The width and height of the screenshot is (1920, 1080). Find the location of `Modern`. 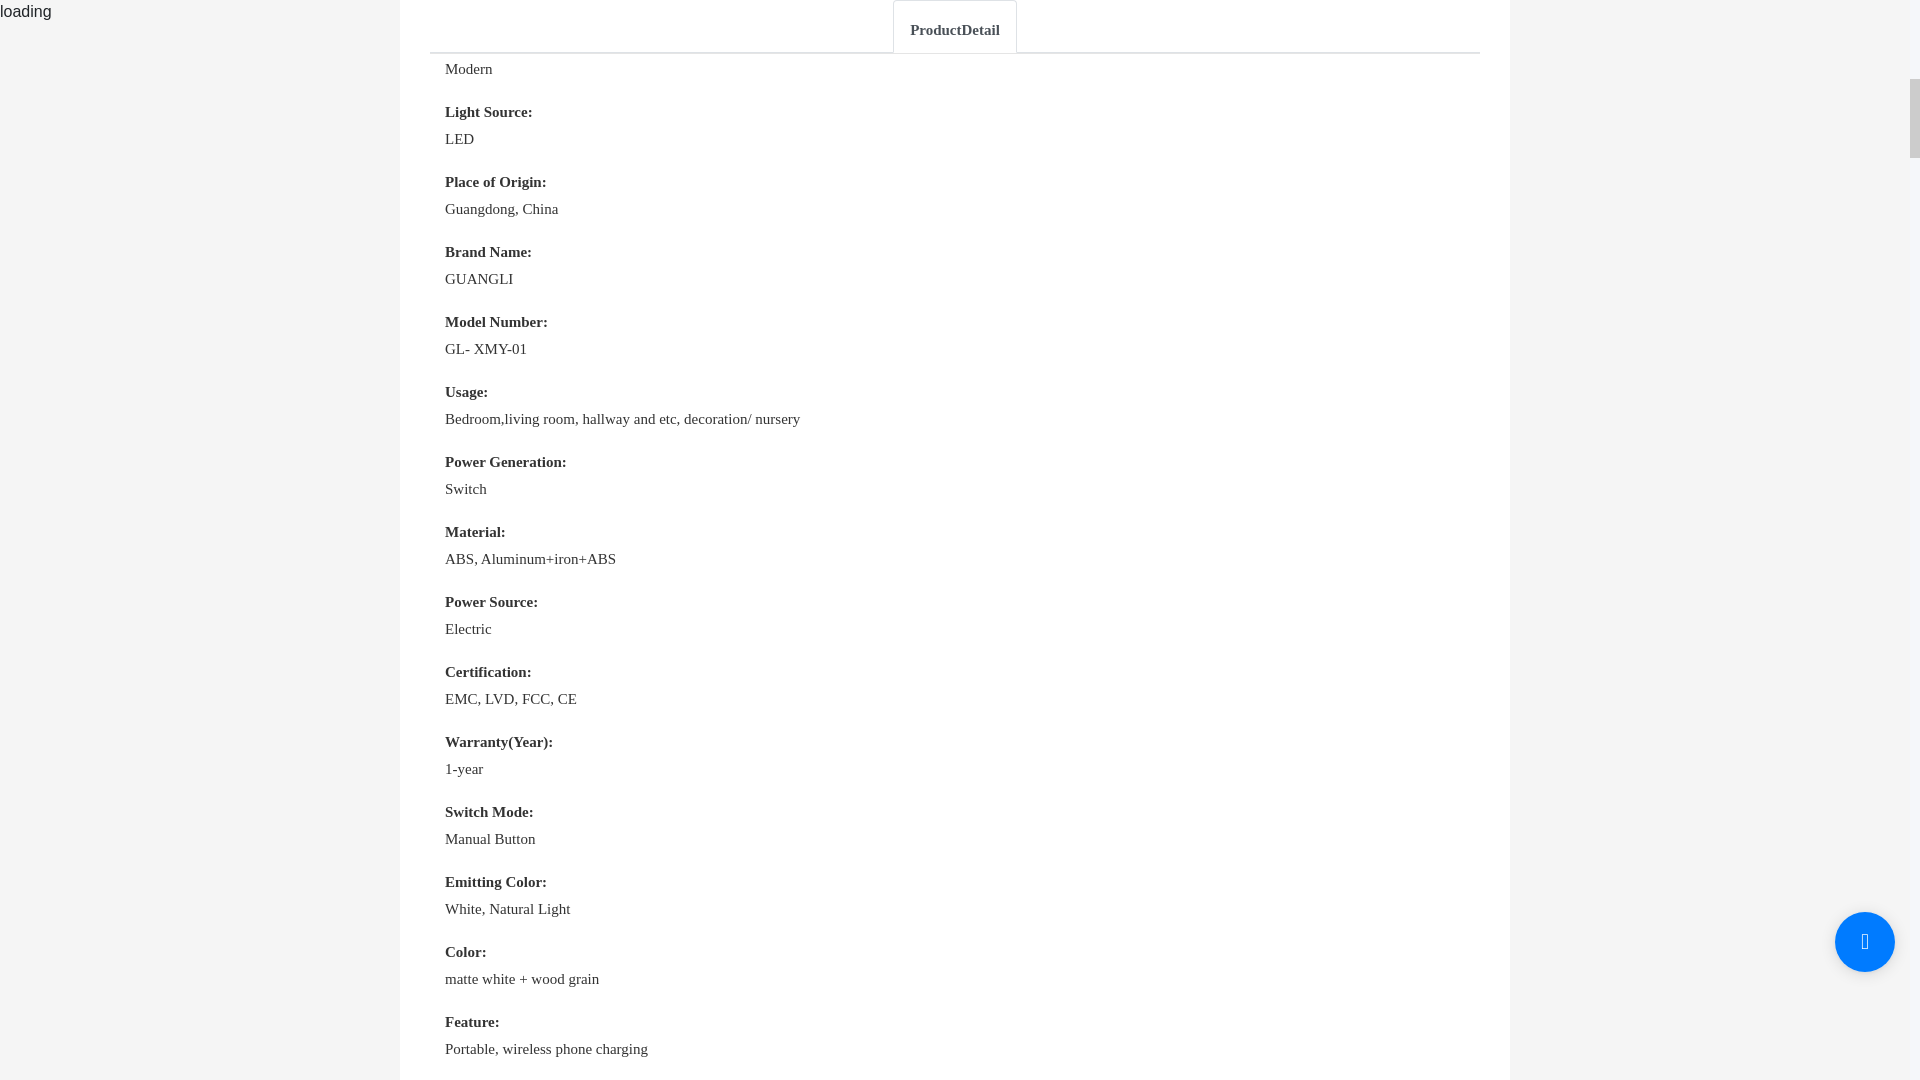

Modern is located at coordinates (954, 70).